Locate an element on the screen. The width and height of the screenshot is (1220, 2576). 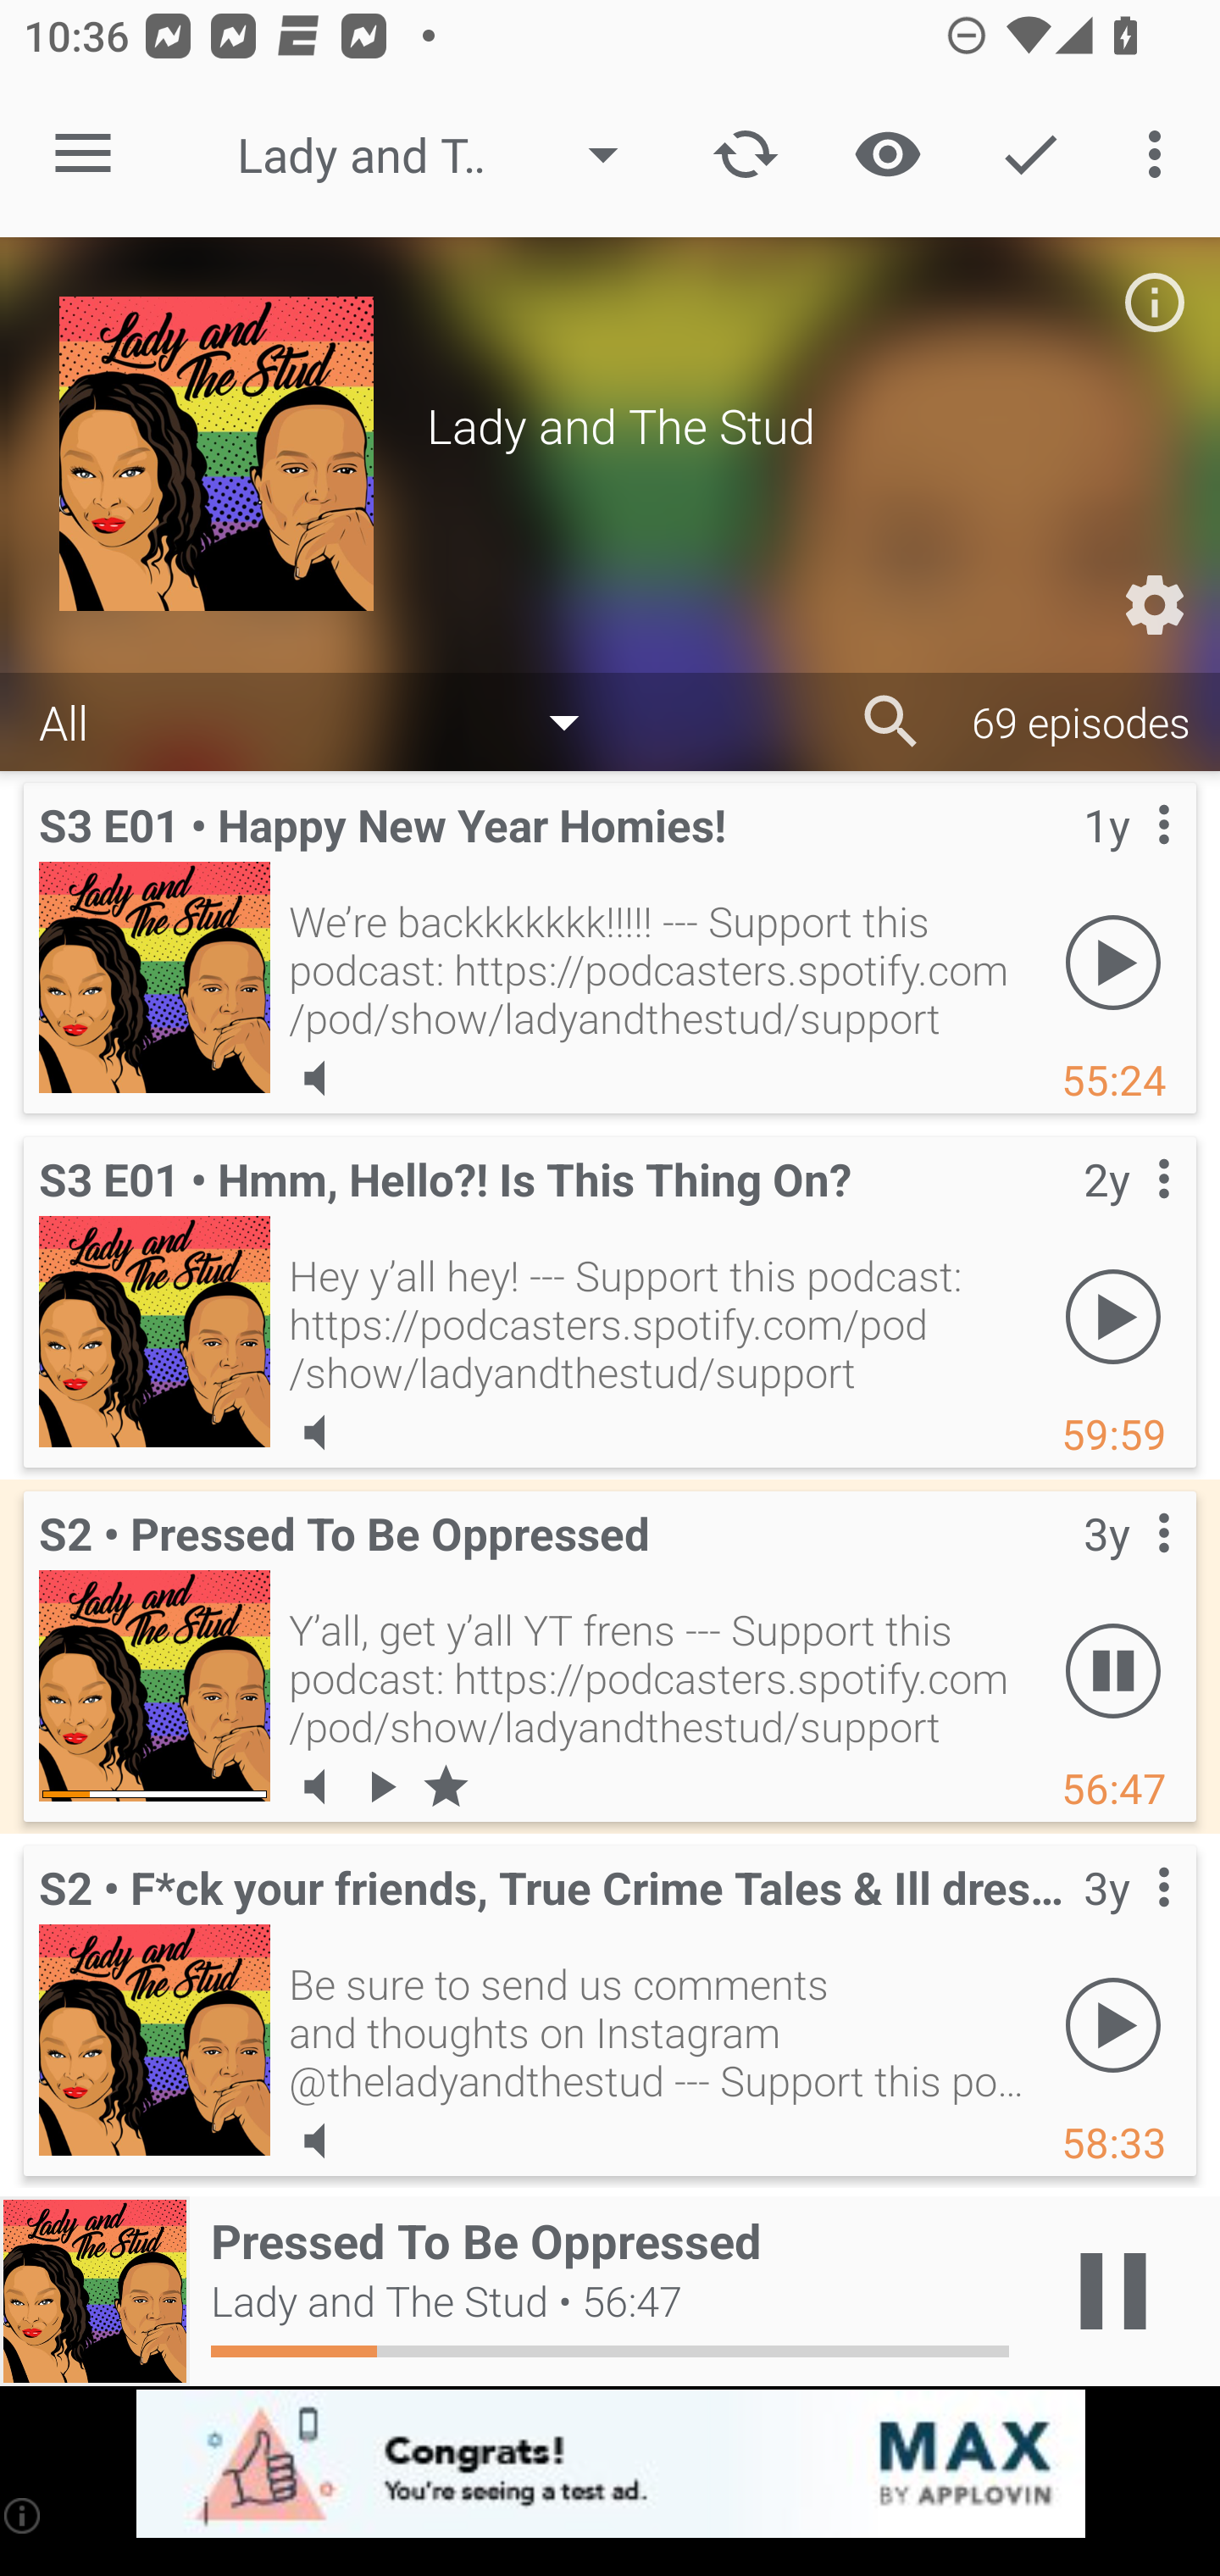
Play is located at coordinates (1113, 962).